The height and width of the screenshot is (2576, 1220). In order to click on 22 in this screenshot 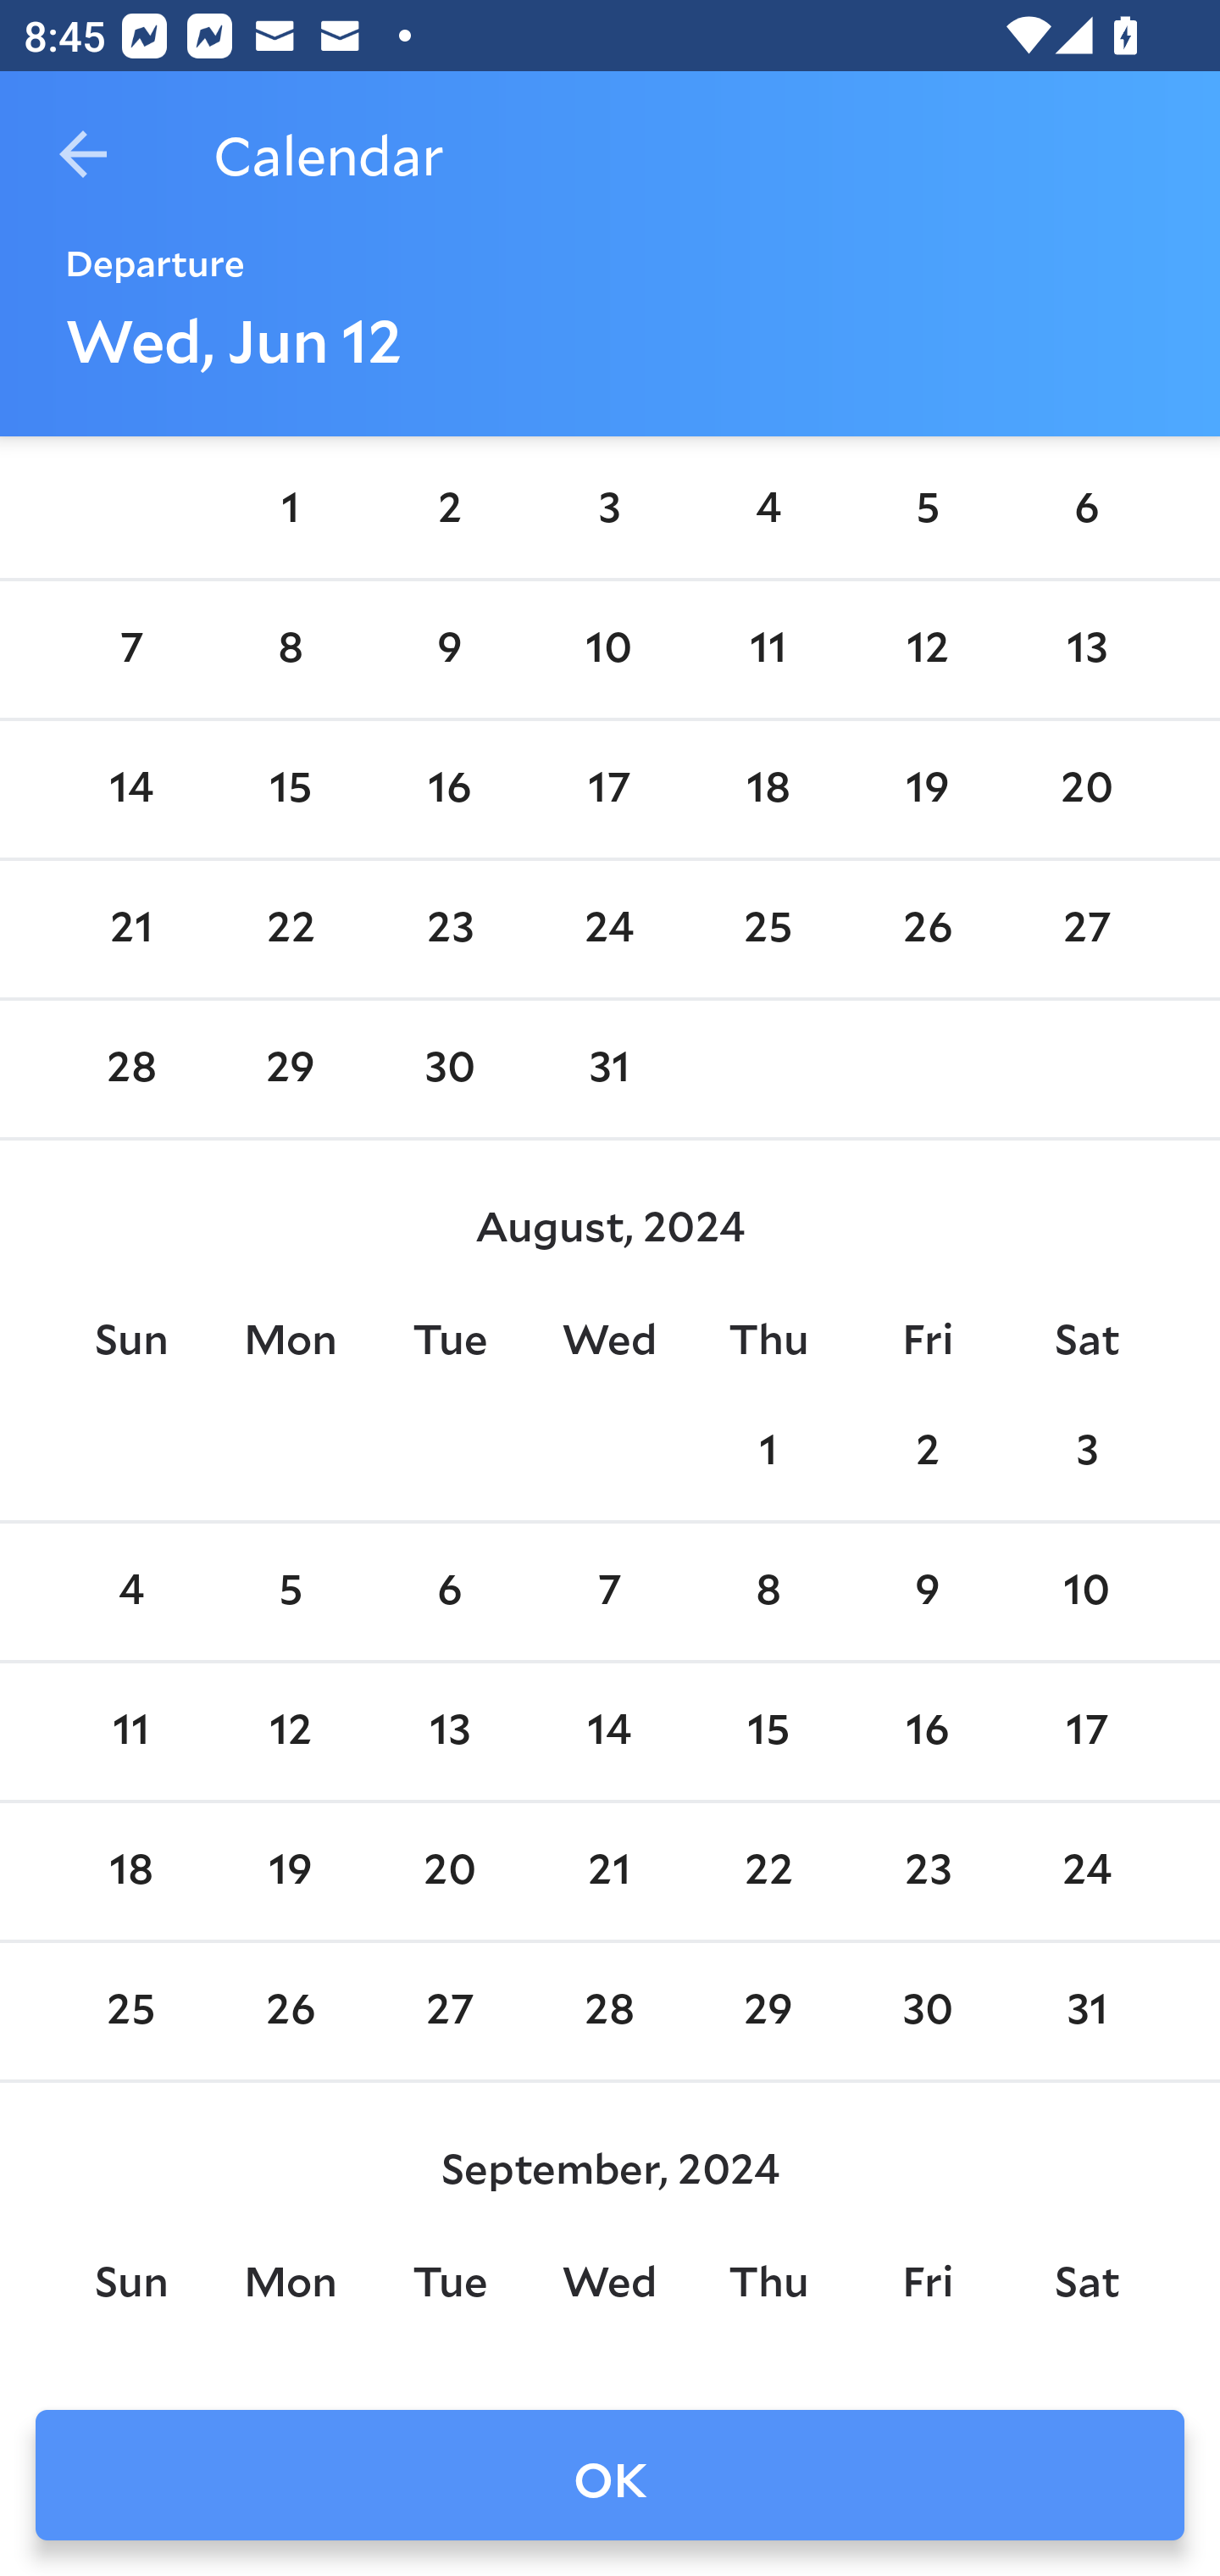, I will do `click(291, 930)`.